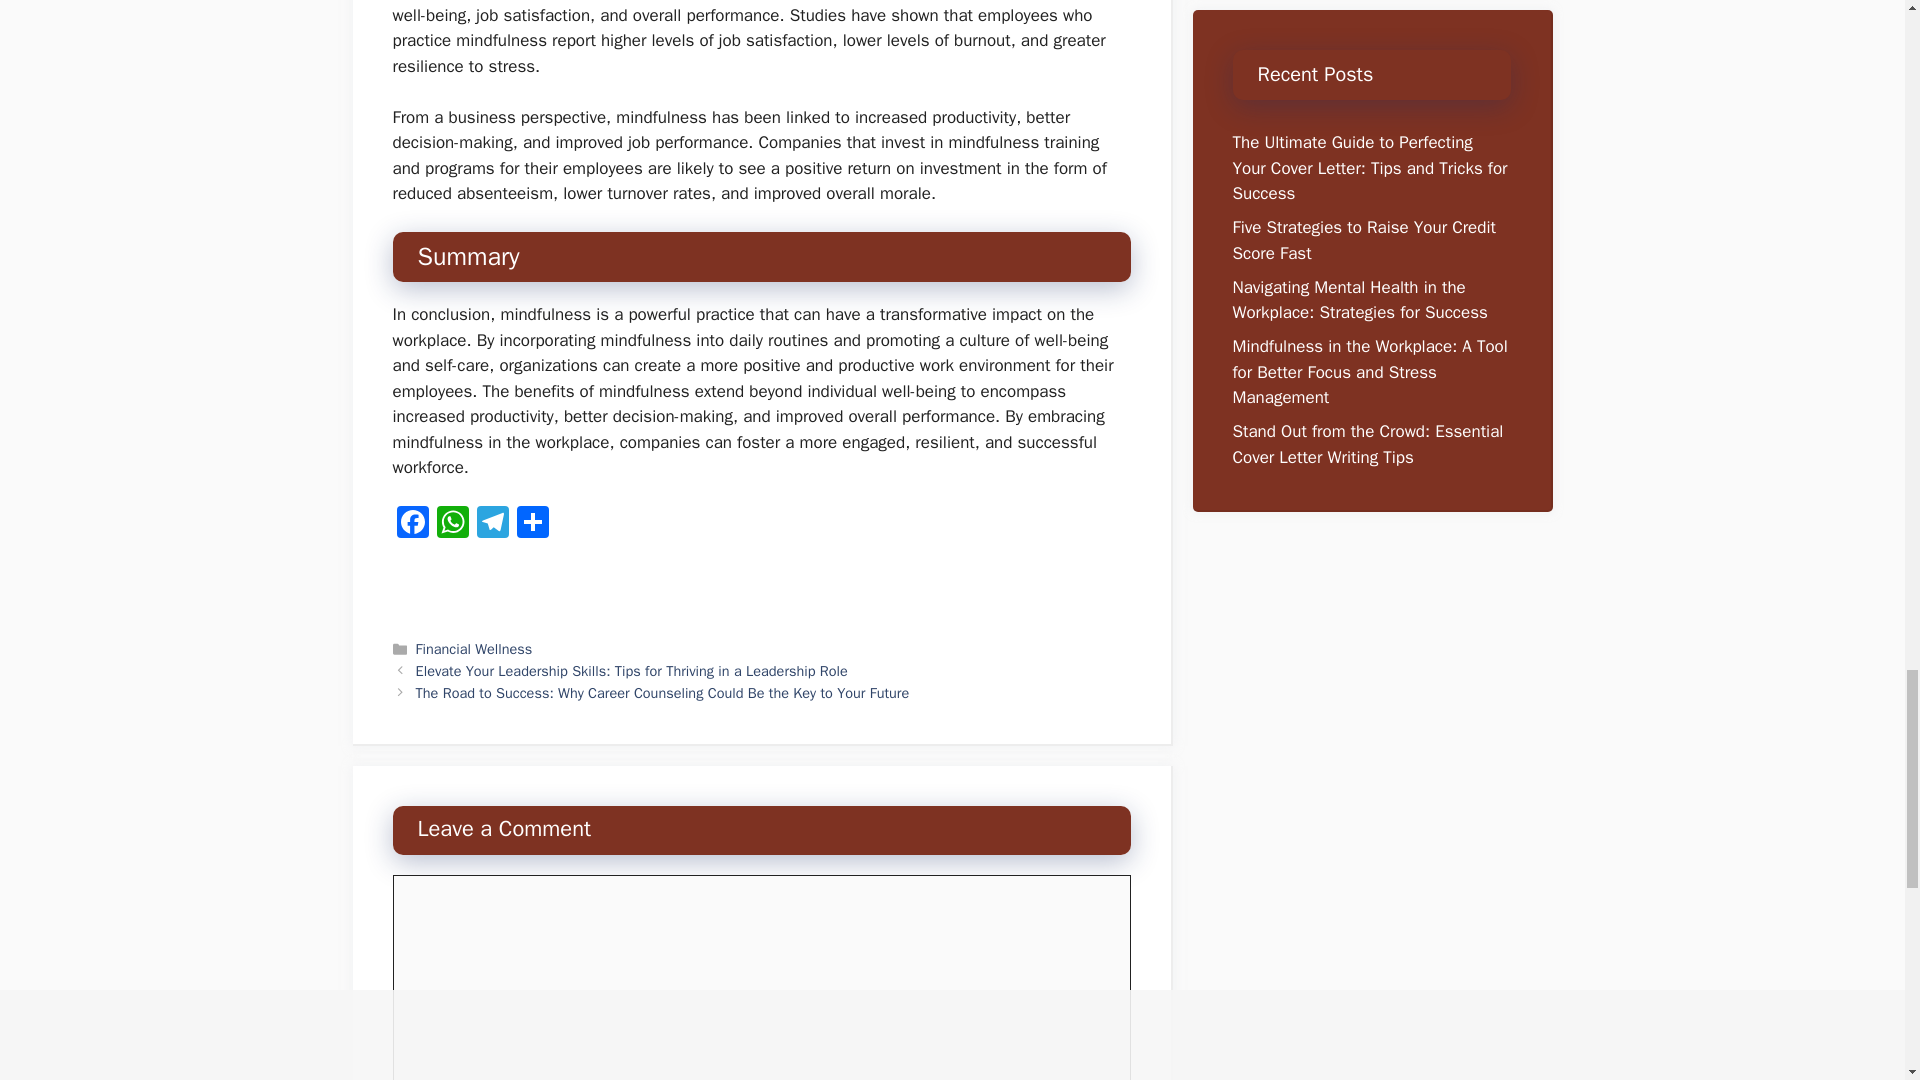  I want to click on WhatsApp, so click(452, 525).